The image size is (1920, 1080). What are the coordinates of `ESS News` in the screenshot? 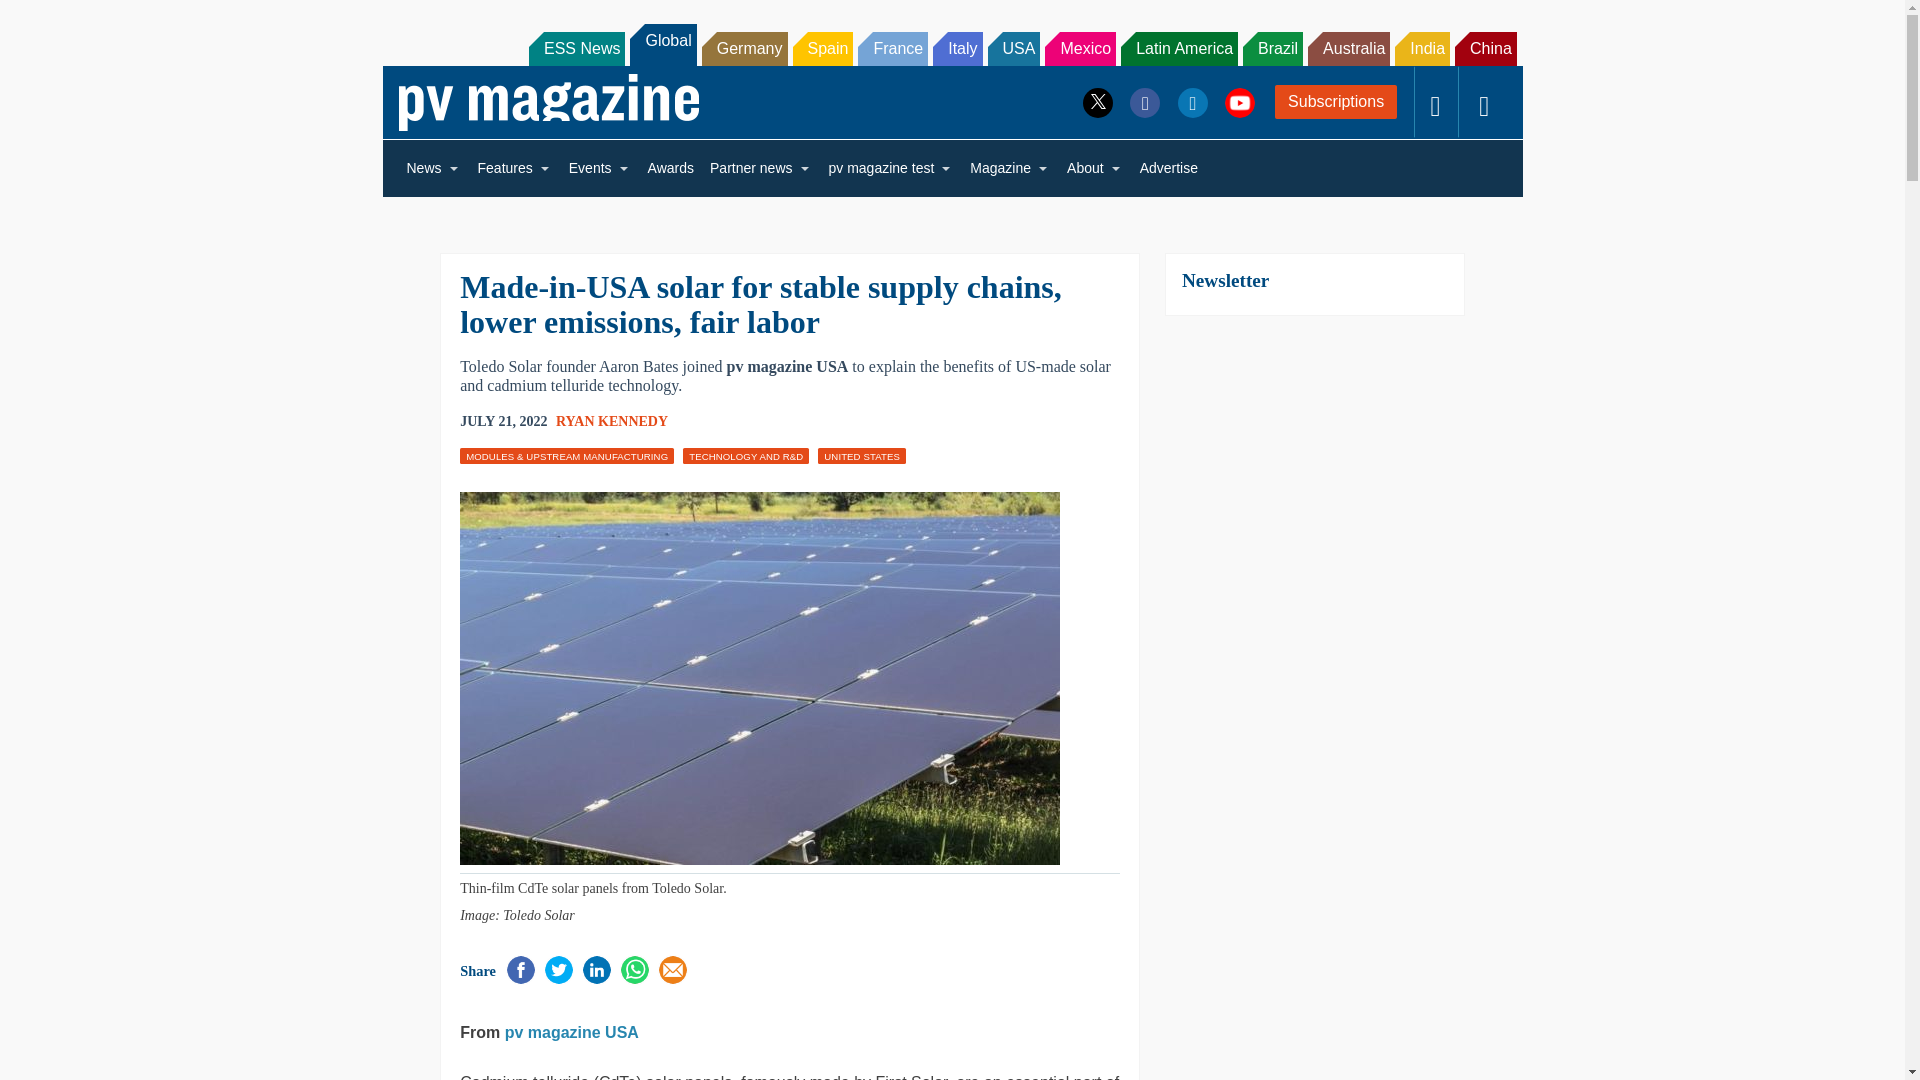 It's located at (577, 48).